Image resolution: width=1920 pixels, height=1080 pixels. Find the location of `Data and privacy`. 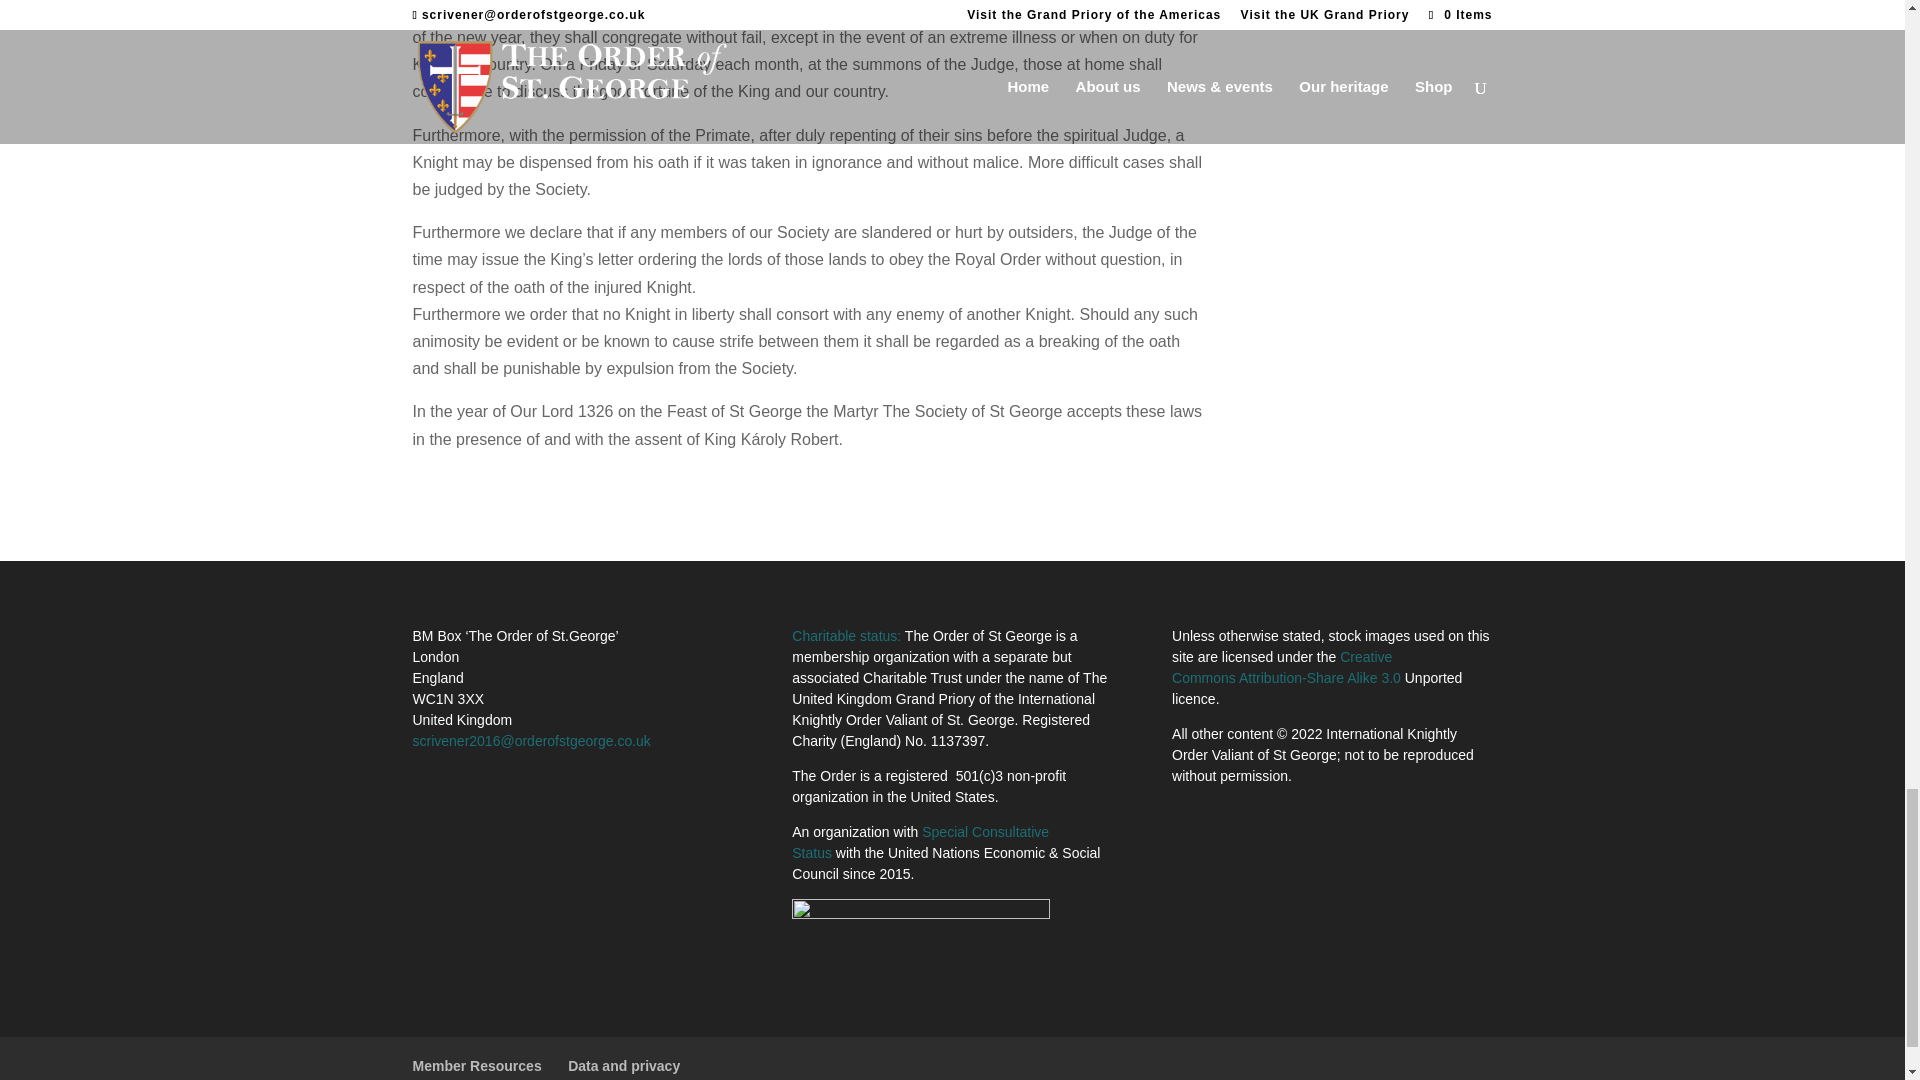

Data and privacy is located at coordinates (624, 1066).